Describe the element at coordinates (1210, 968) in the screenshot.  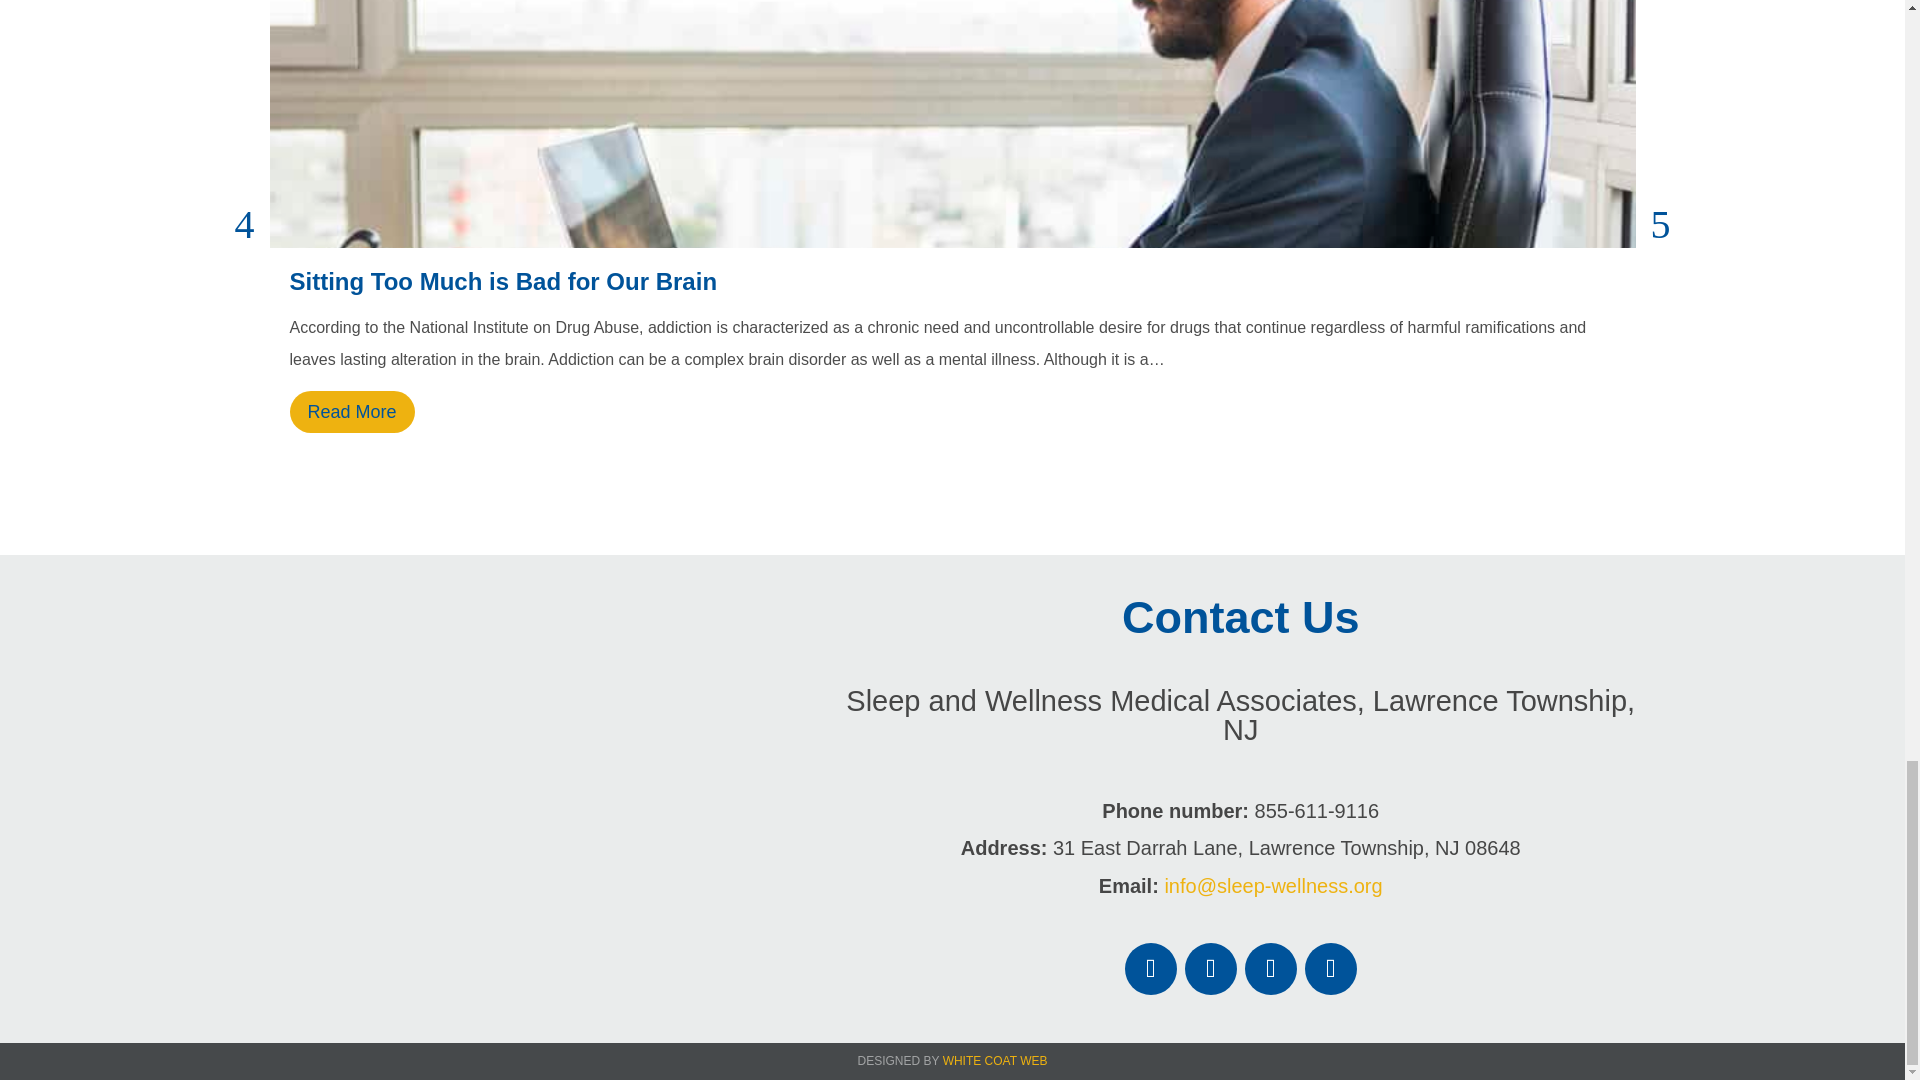
I see `Follow on Instagram` at that location.